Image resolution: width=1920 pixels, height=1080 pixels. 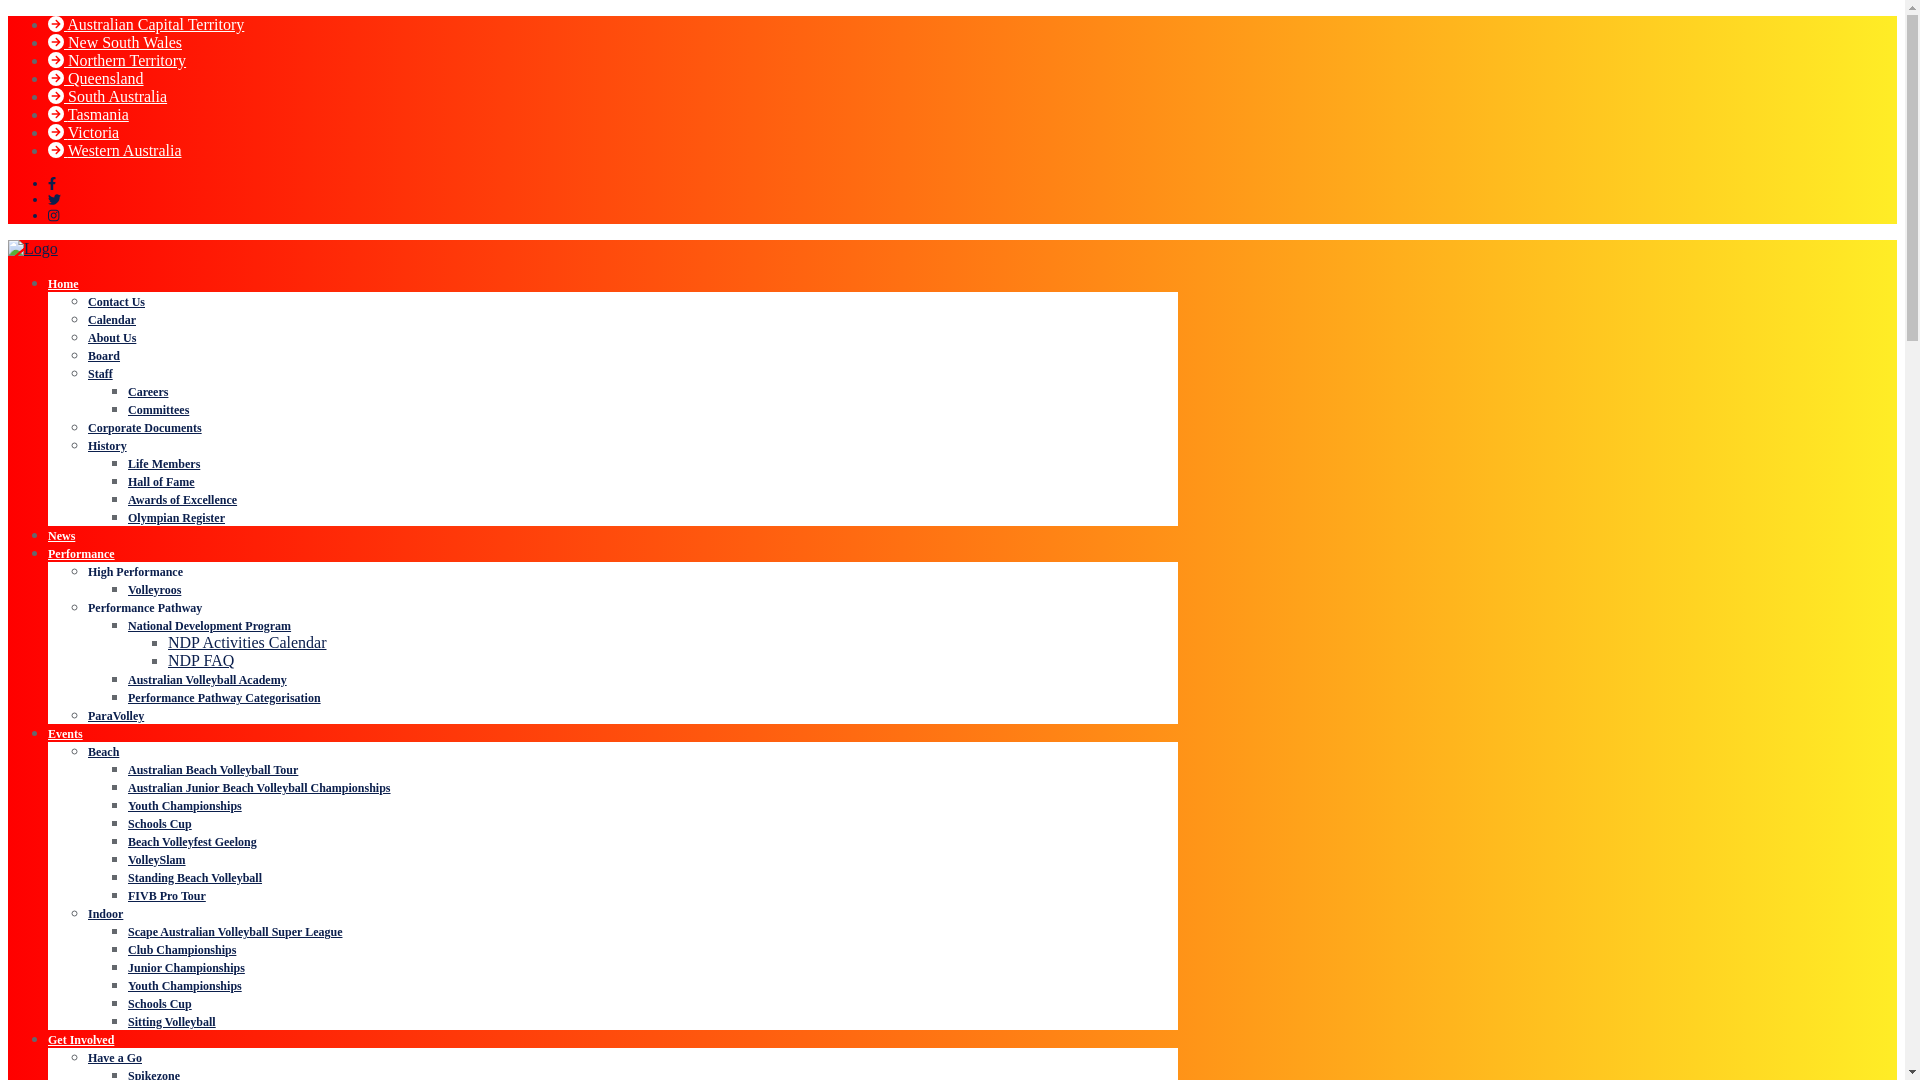 What do you see at coordinates (108, 96) in the screenshot?
I see `South Australia` at bounding box center [108, 96].